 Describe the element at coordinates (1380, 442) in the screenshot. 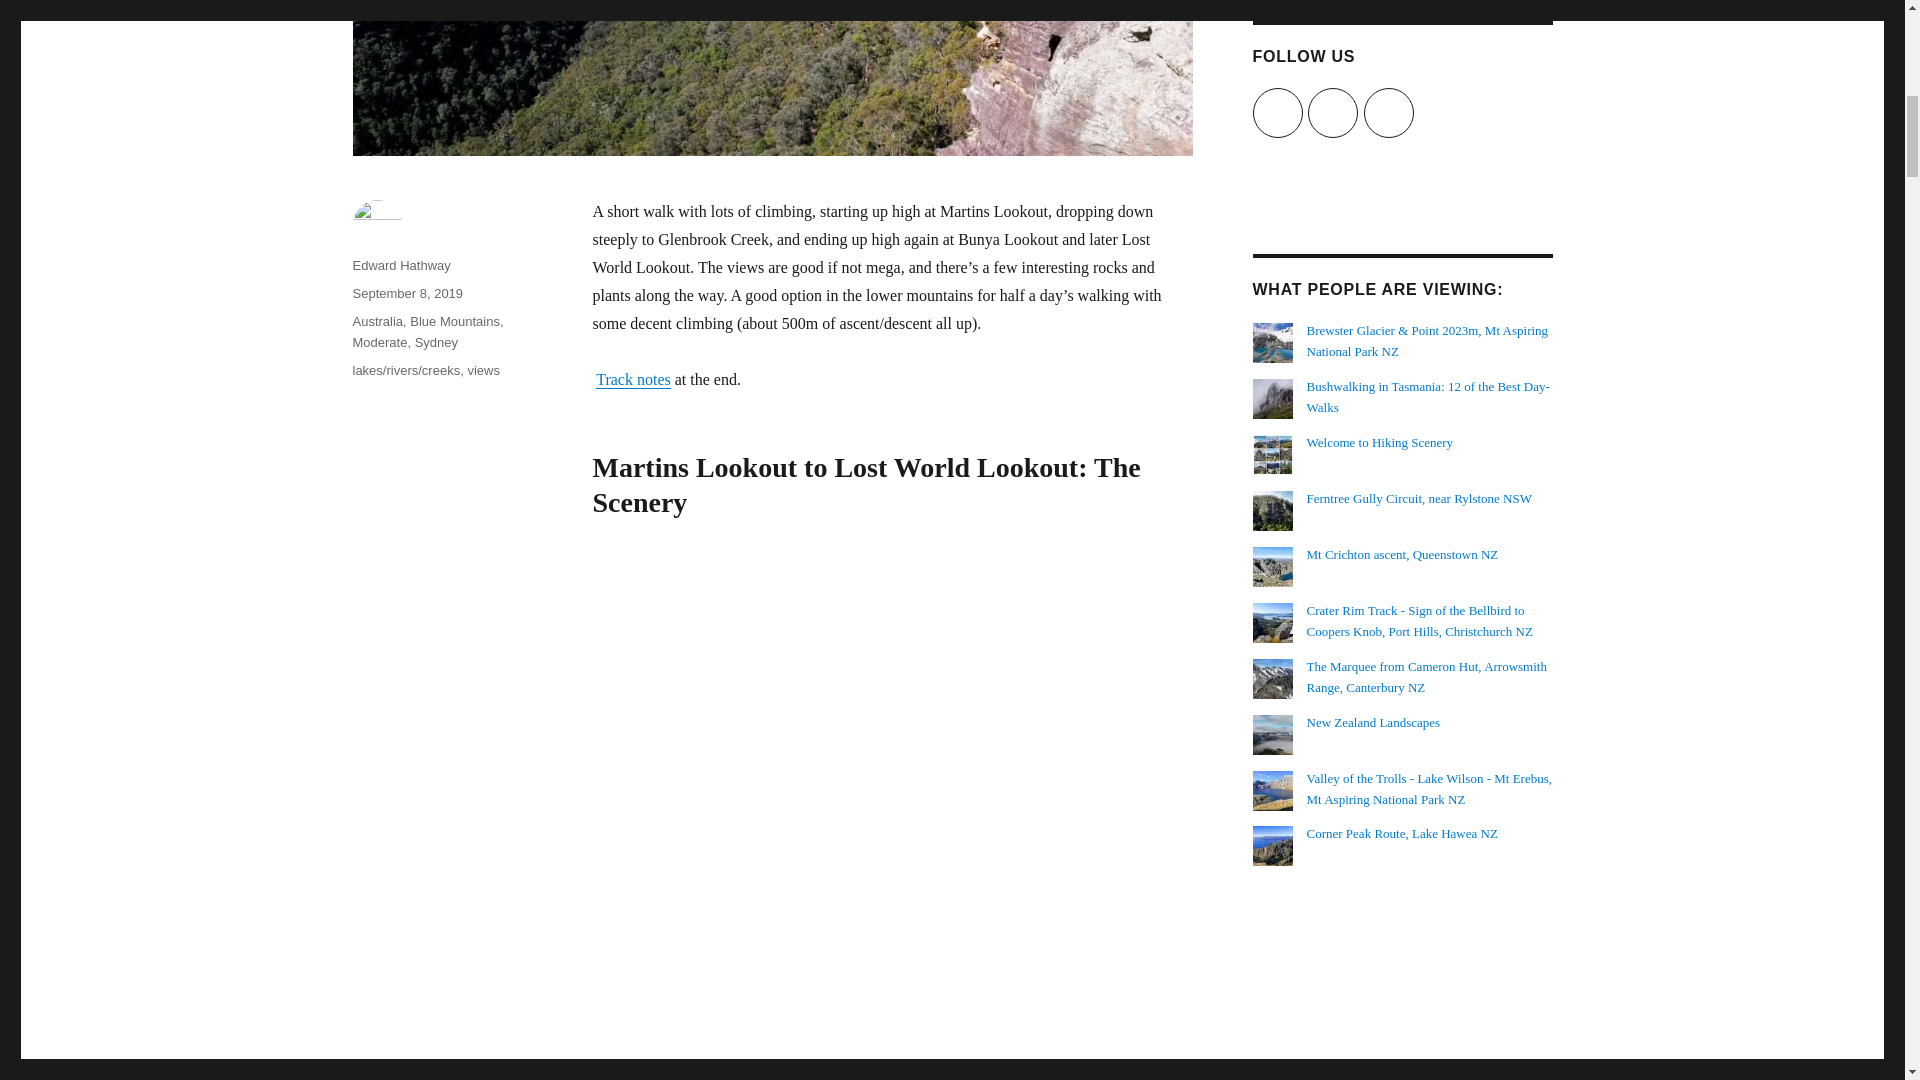

I see `Welcome to Hiking Scenery` at that location.